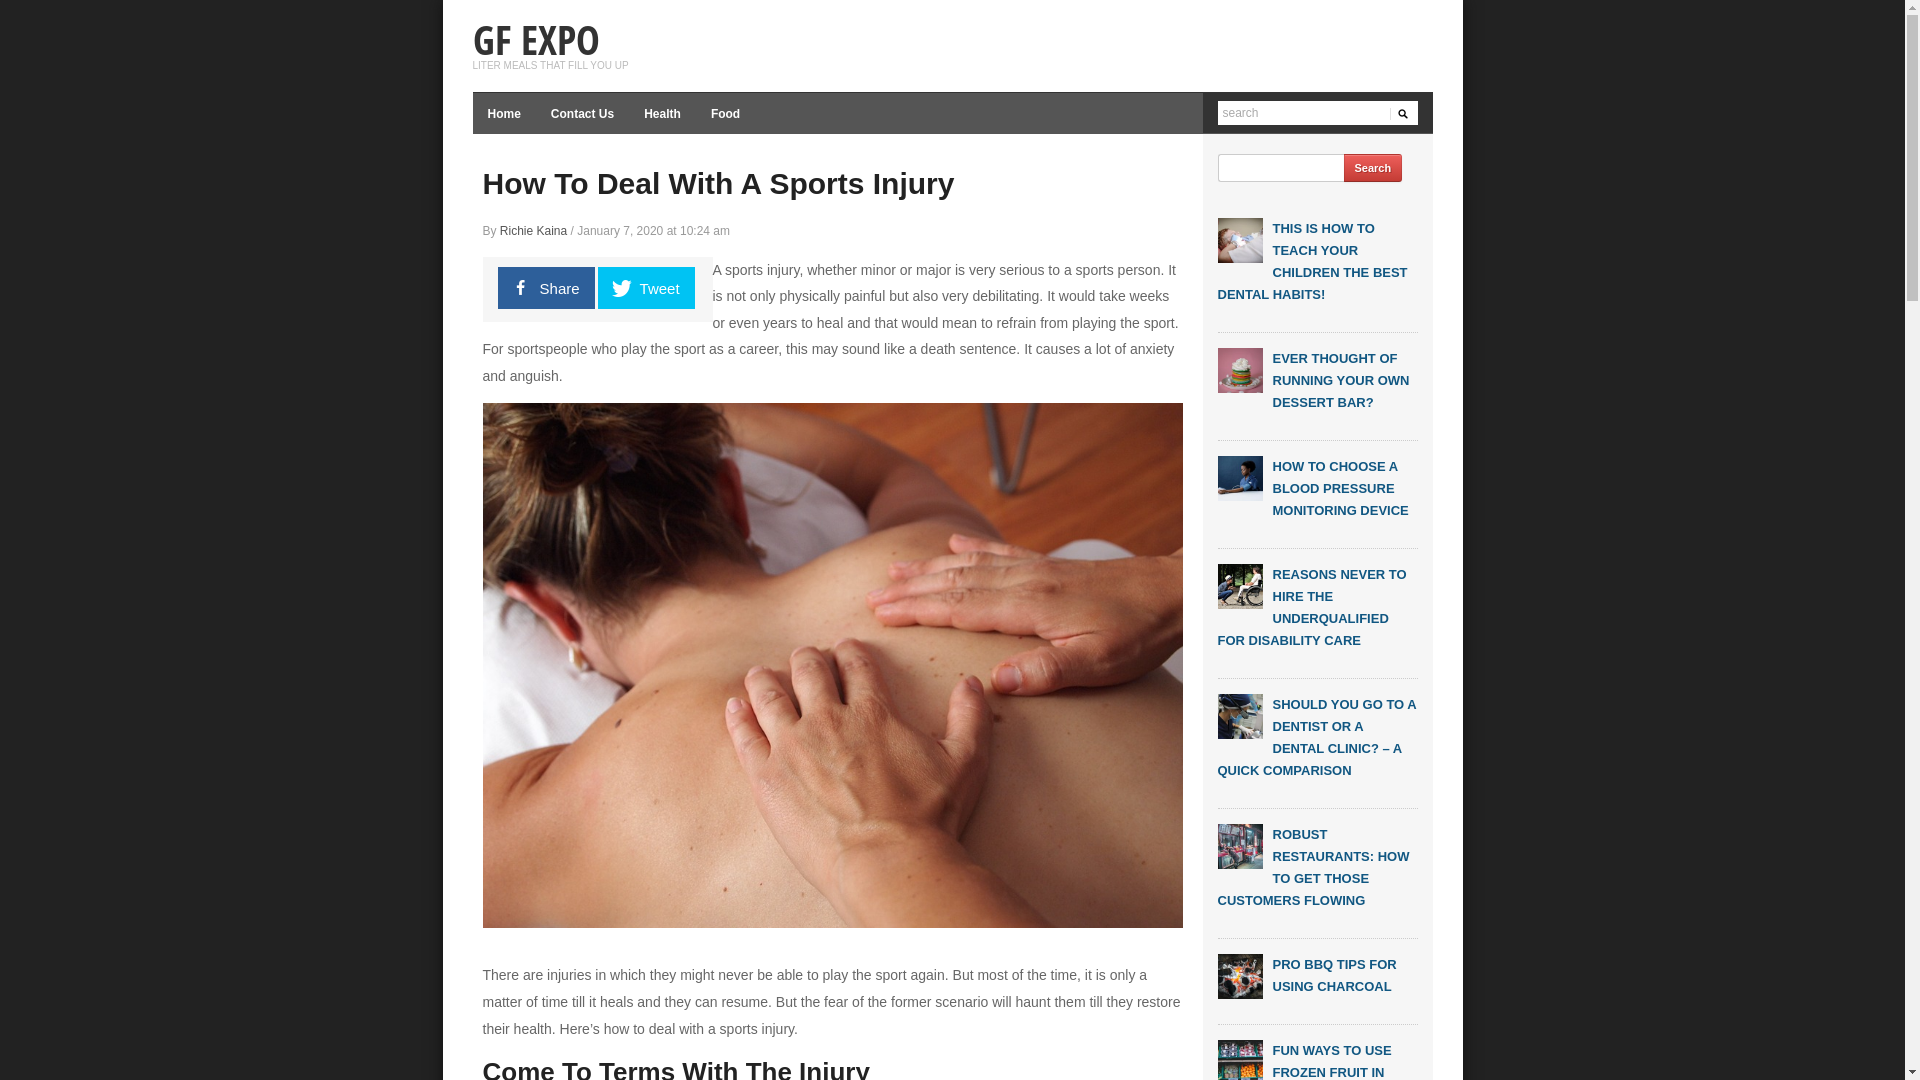 Image resolution: width=1920 pixels, height=1080 pixels. Describe the element at coordinates (1240, 586) in the screenshot. I see `Reasons NEVER to hire the underqualified for disability care` at that location.